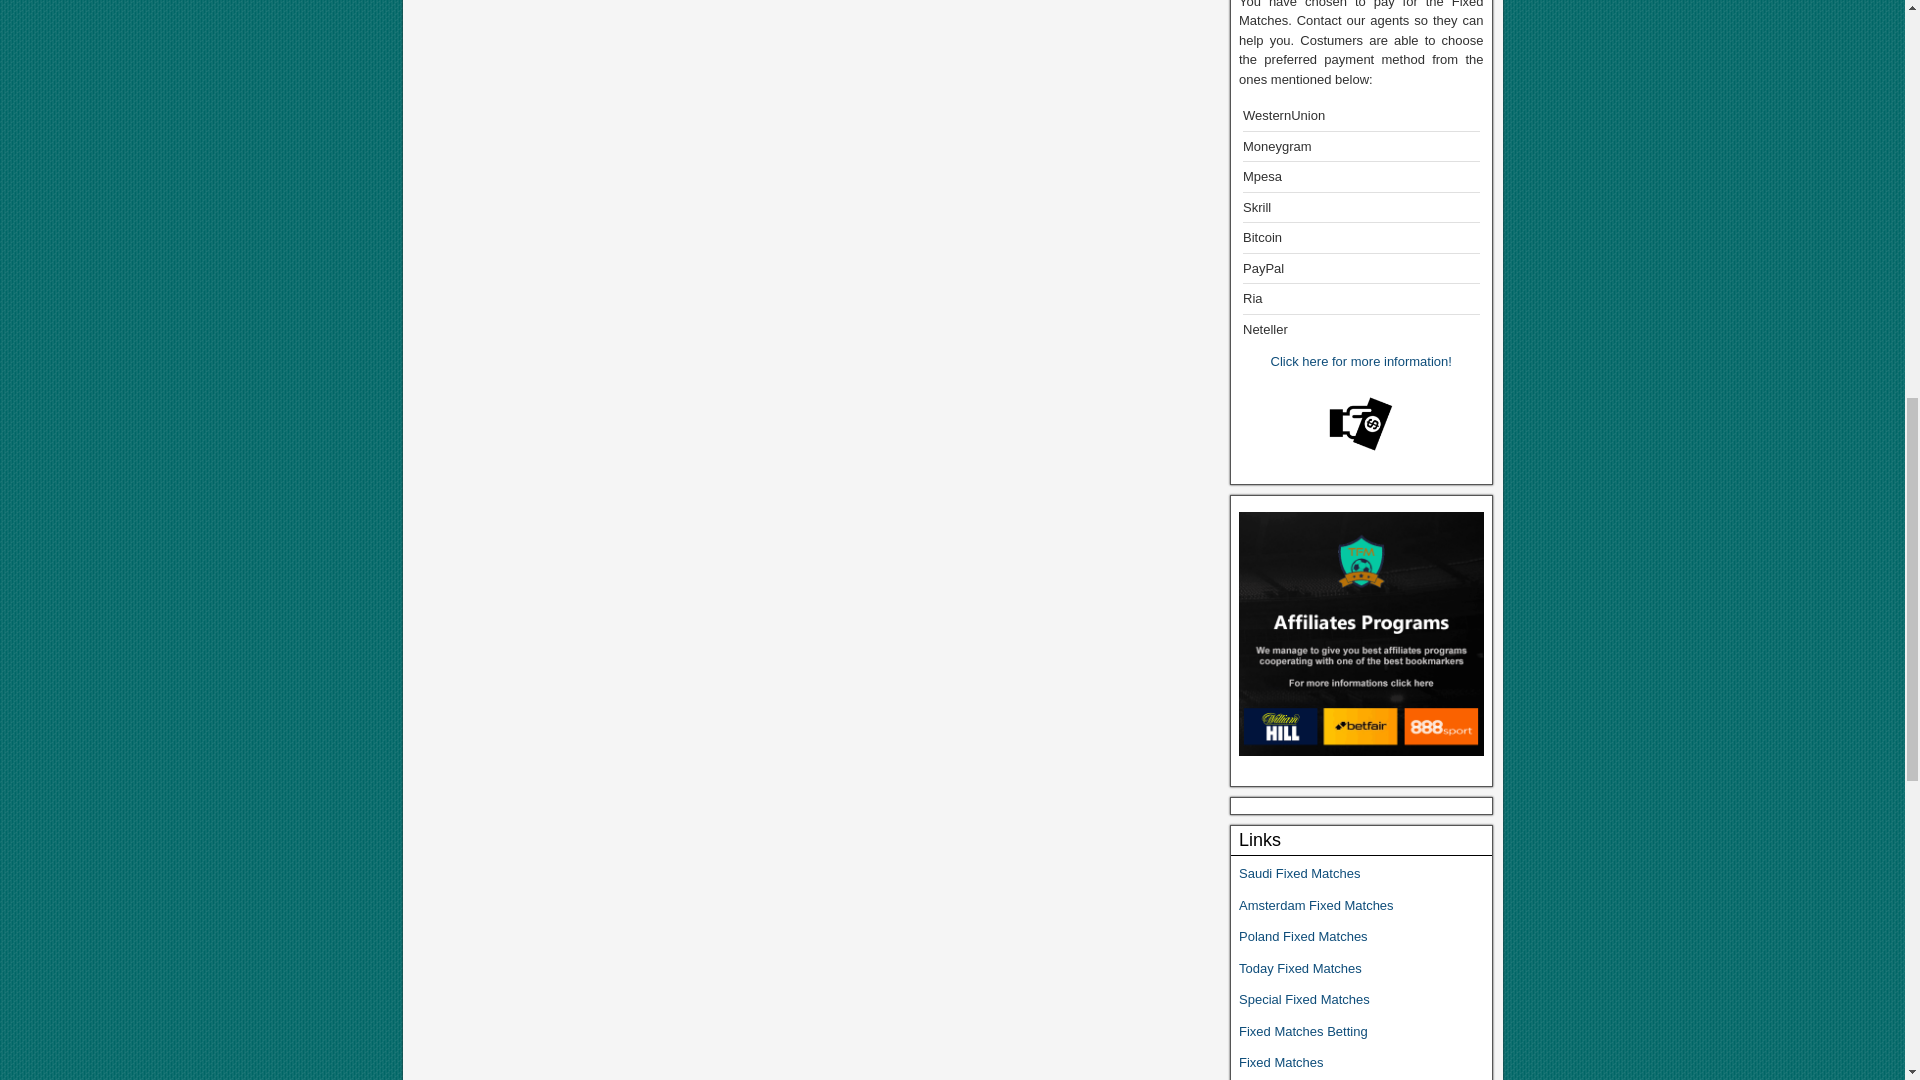  Describe the element at coordinates (1281, 1062) in the screenshot. I see `Fixed Matches` at that location.